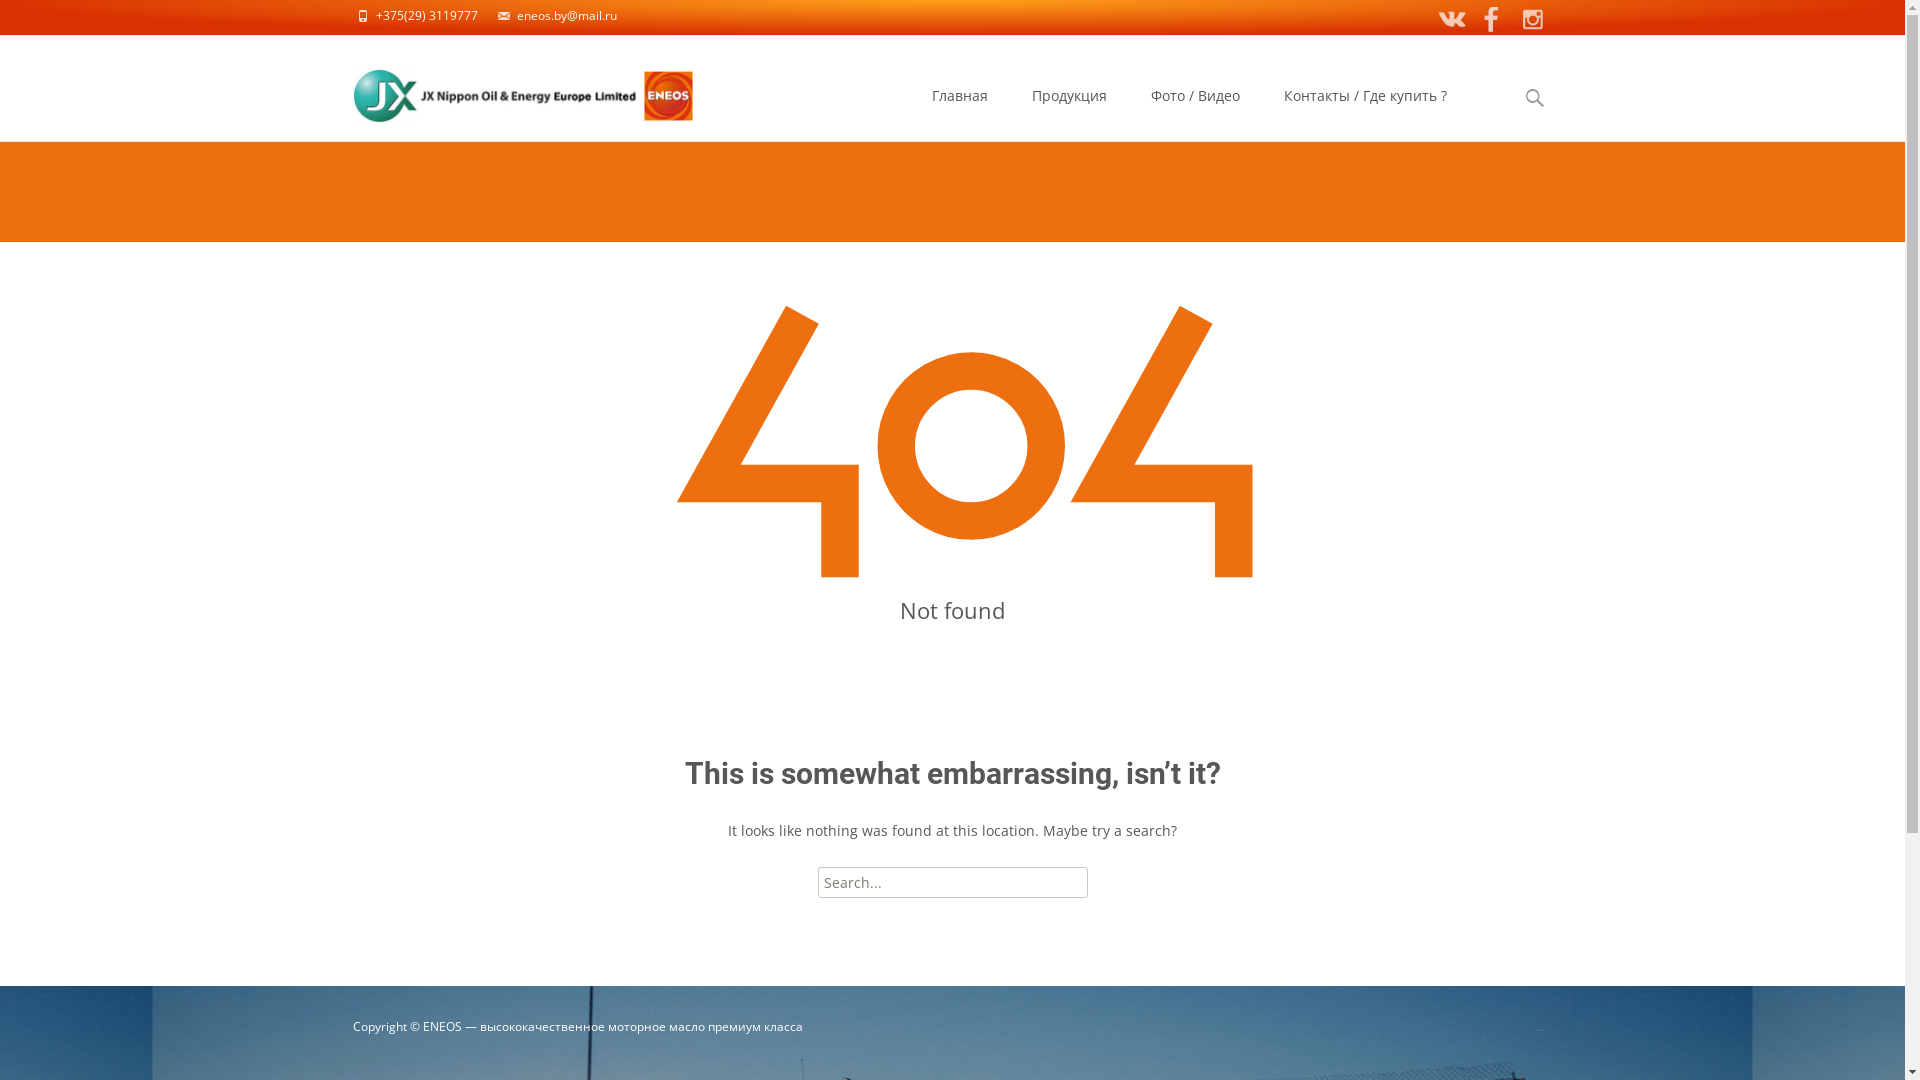 The height and width of the screenshot is (1080, 1920). What do you see at coordinates (962, 64) in the screenshot?
I see `Skip to content` at bounding box center [962, 64].